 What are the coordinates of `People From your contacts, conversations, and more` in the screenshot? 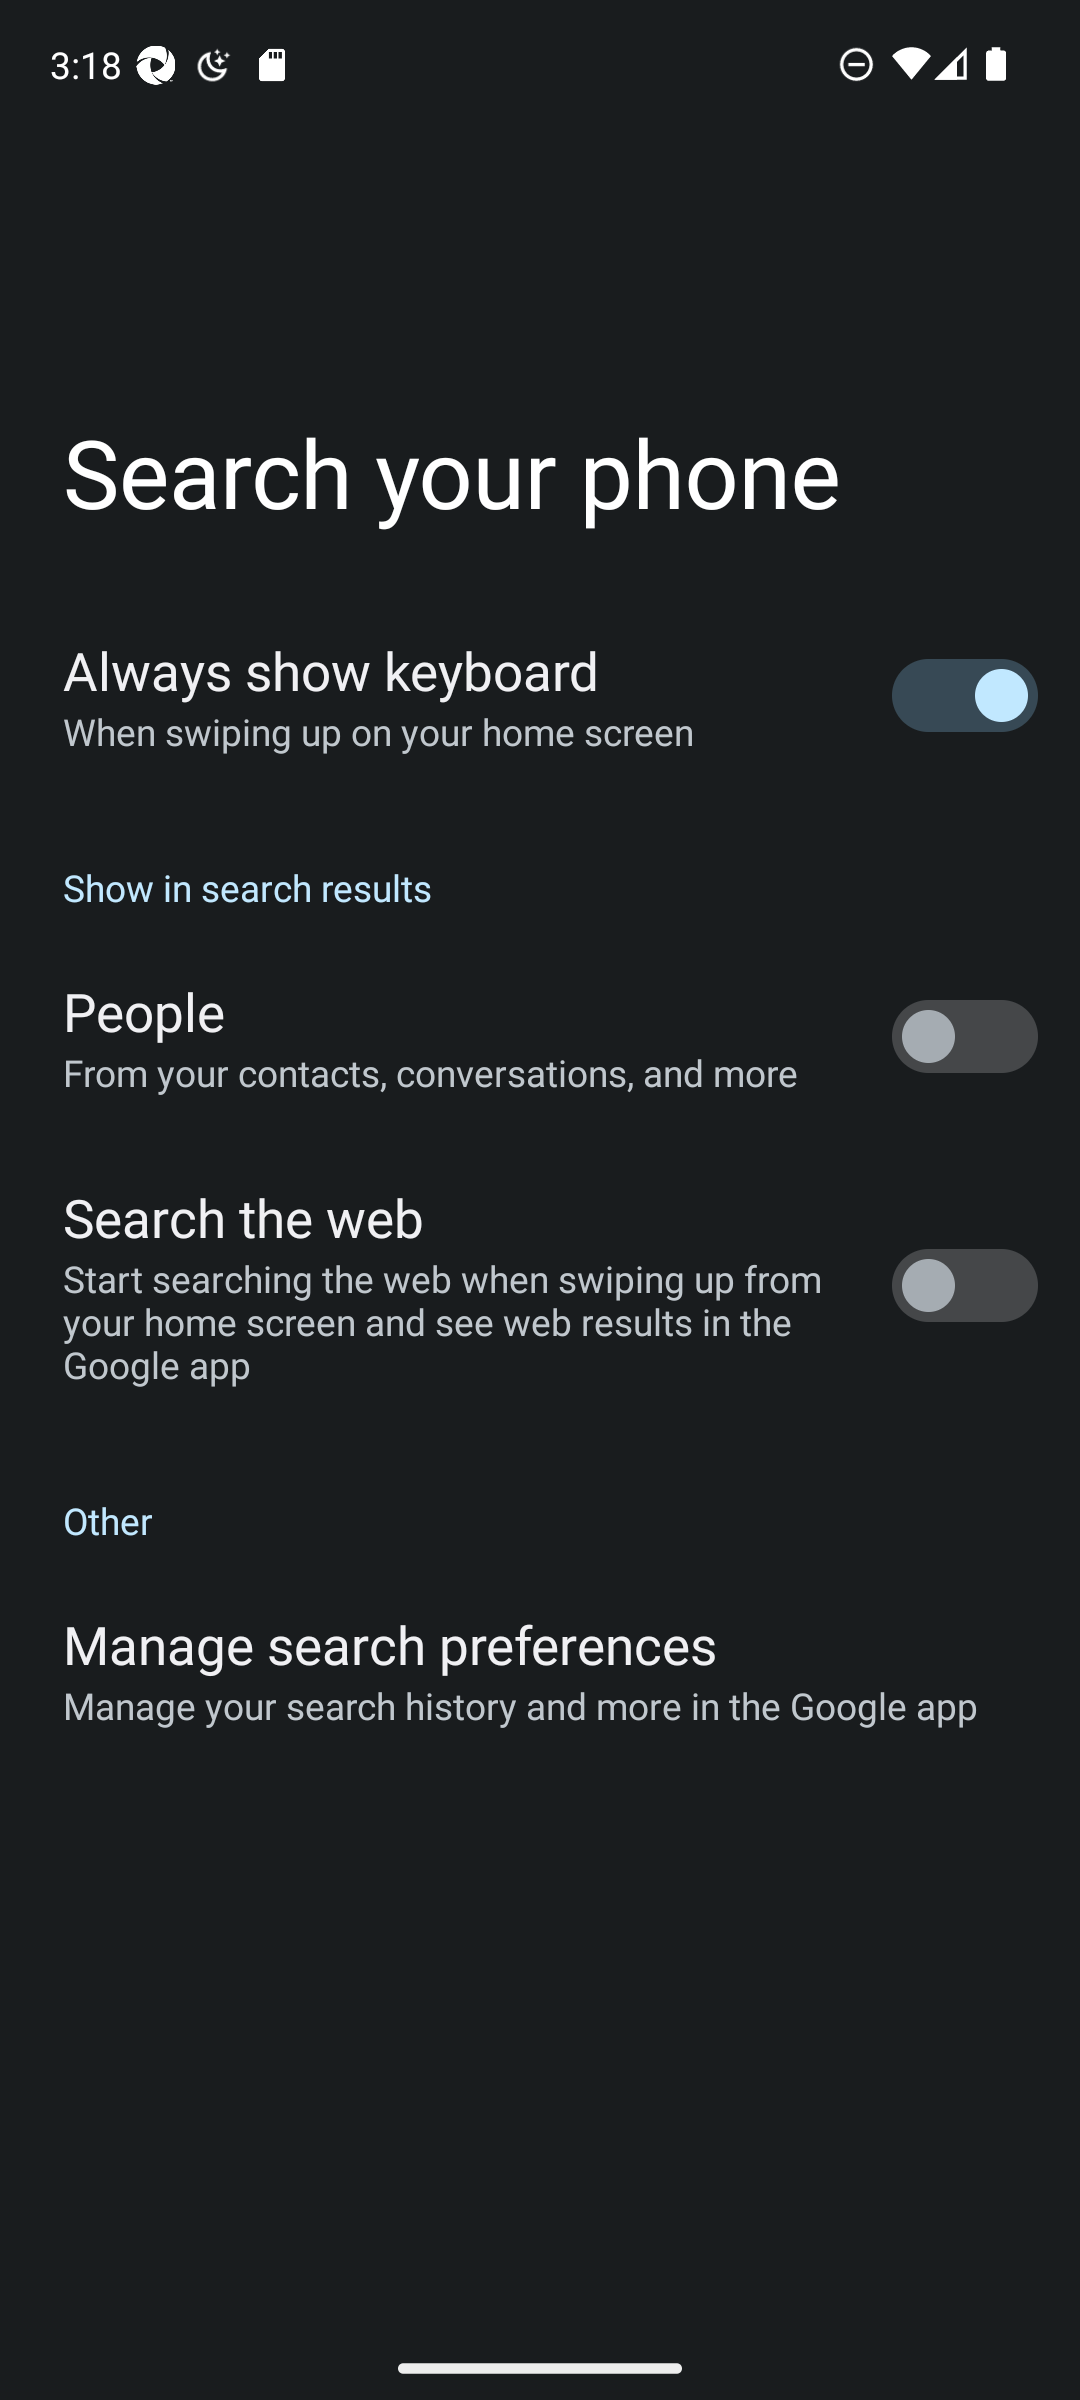 It's located at (540, 1036).